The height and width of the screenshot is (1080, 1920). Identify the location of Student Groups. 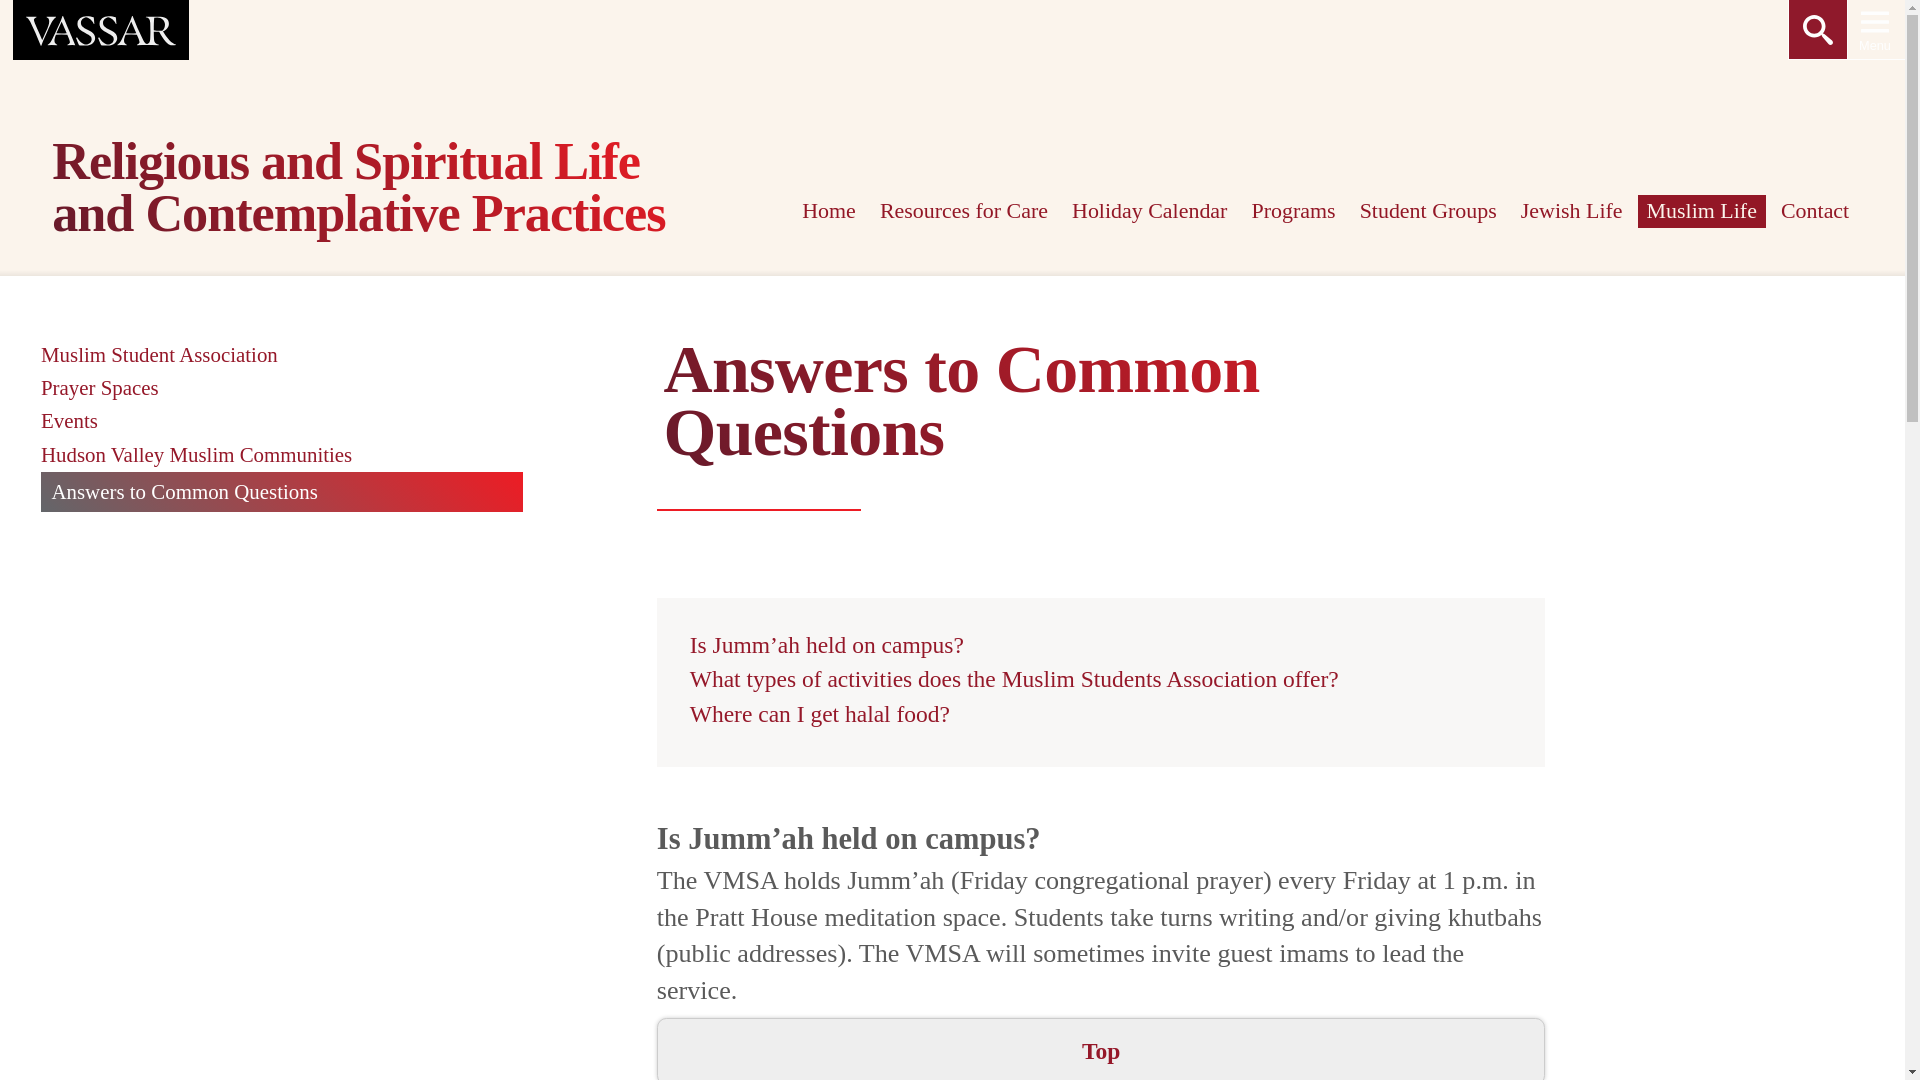
(1428, 211).